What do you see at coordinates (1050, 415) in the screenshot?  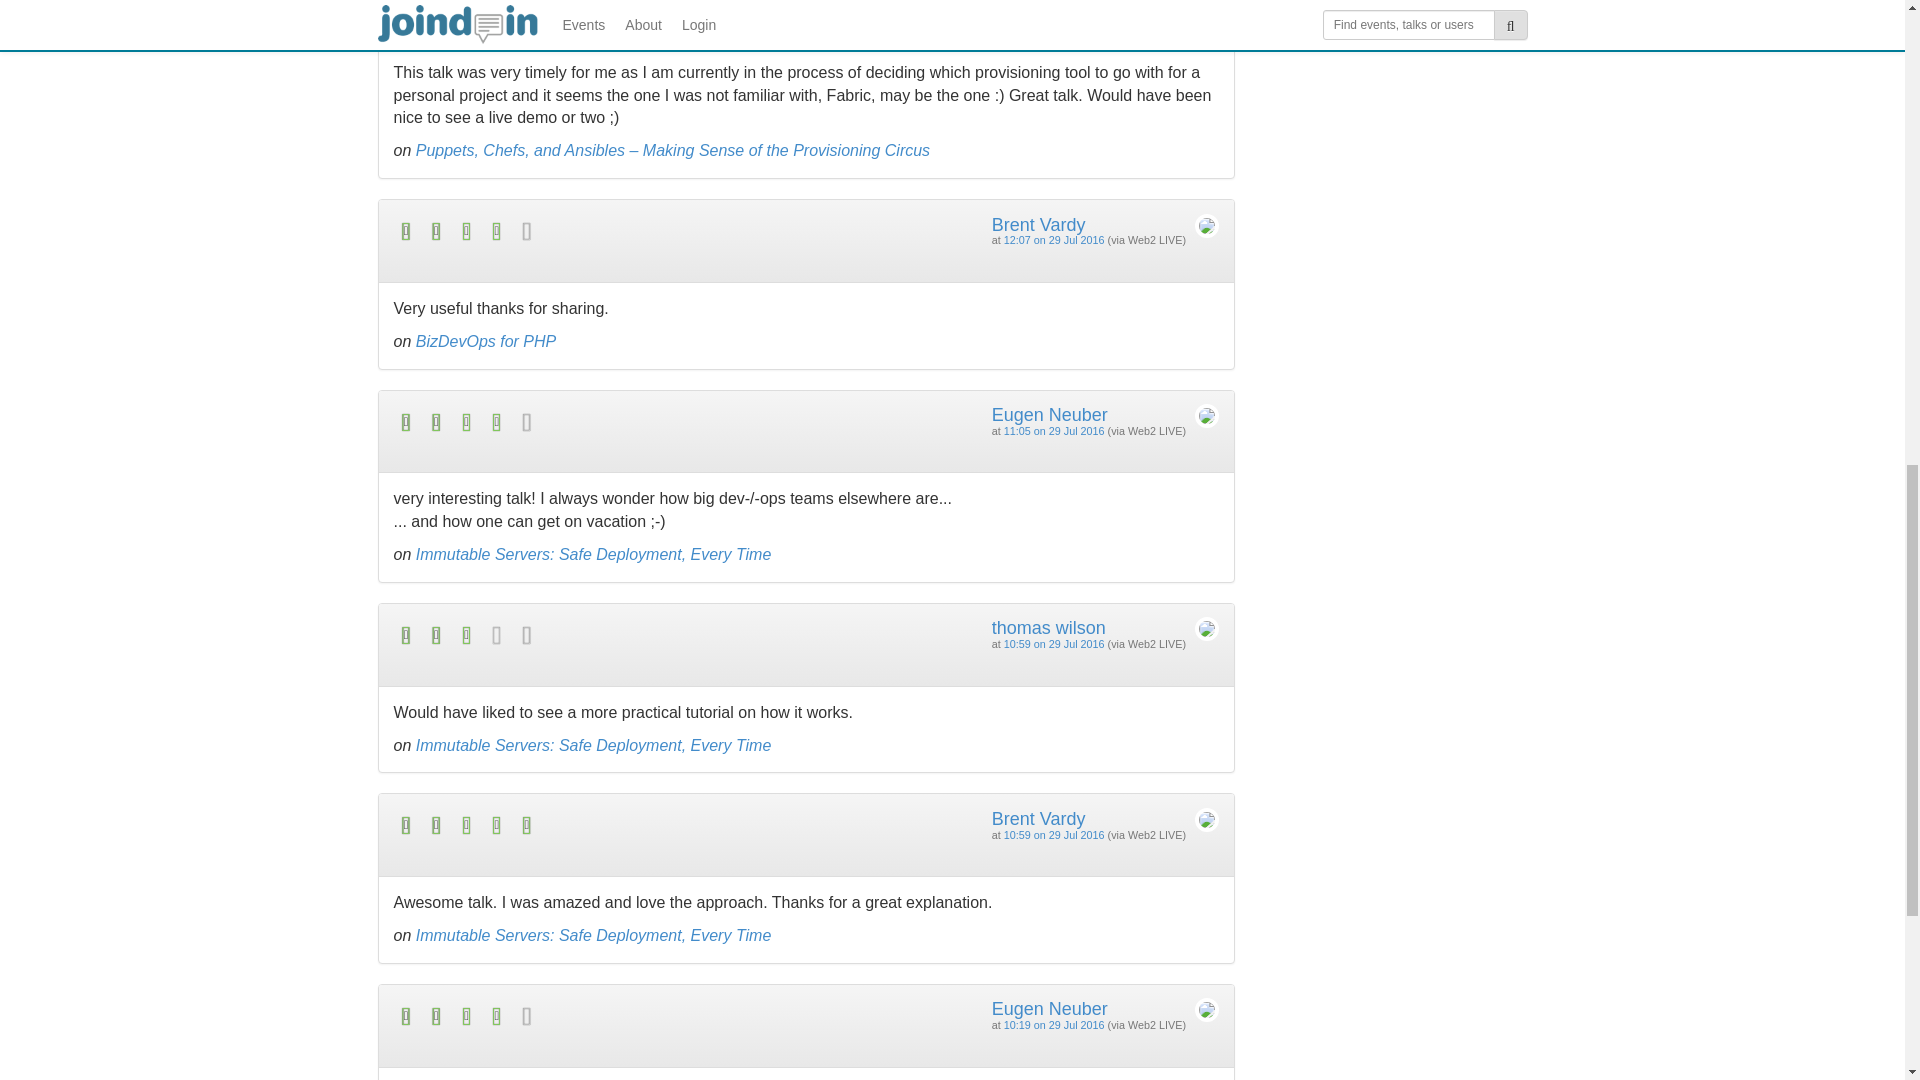 I see `Eugen Neuber` at bounding box center [1050, 415].